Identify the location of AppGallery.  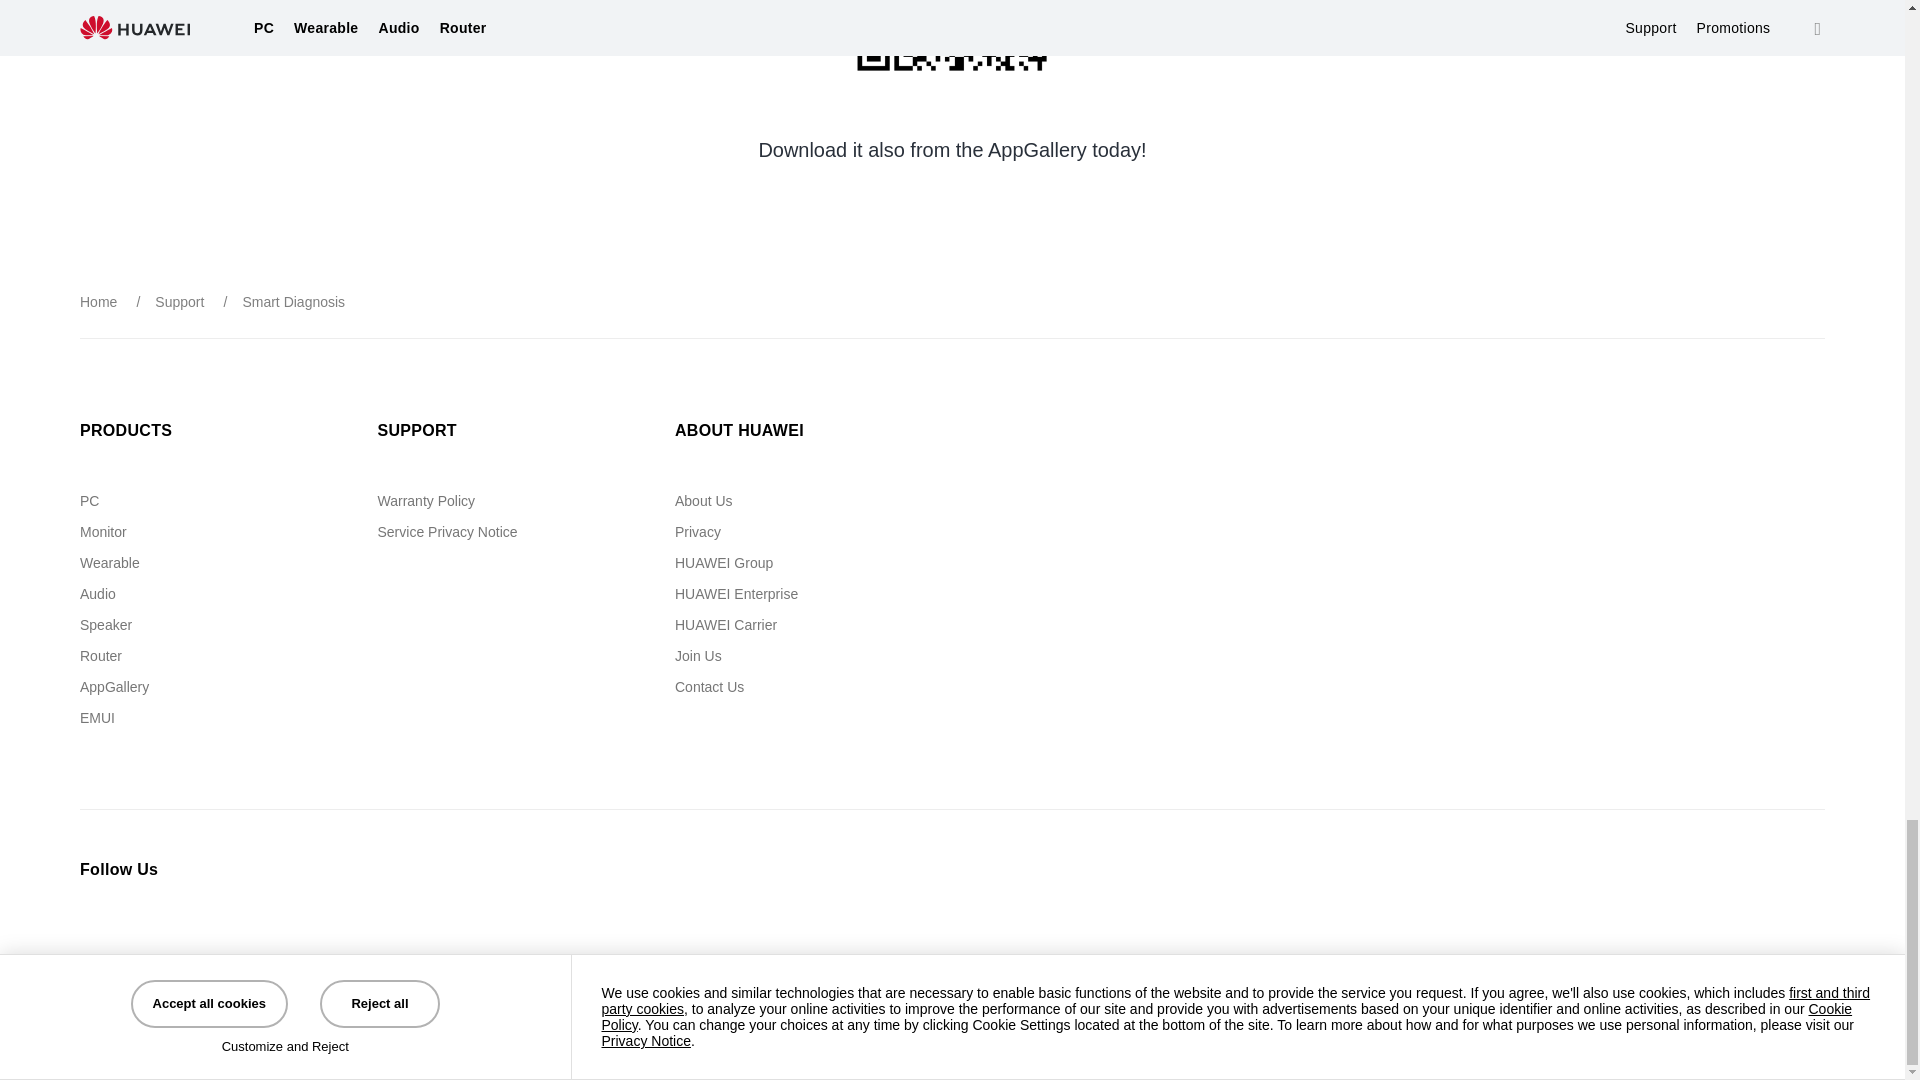
(114, 687).